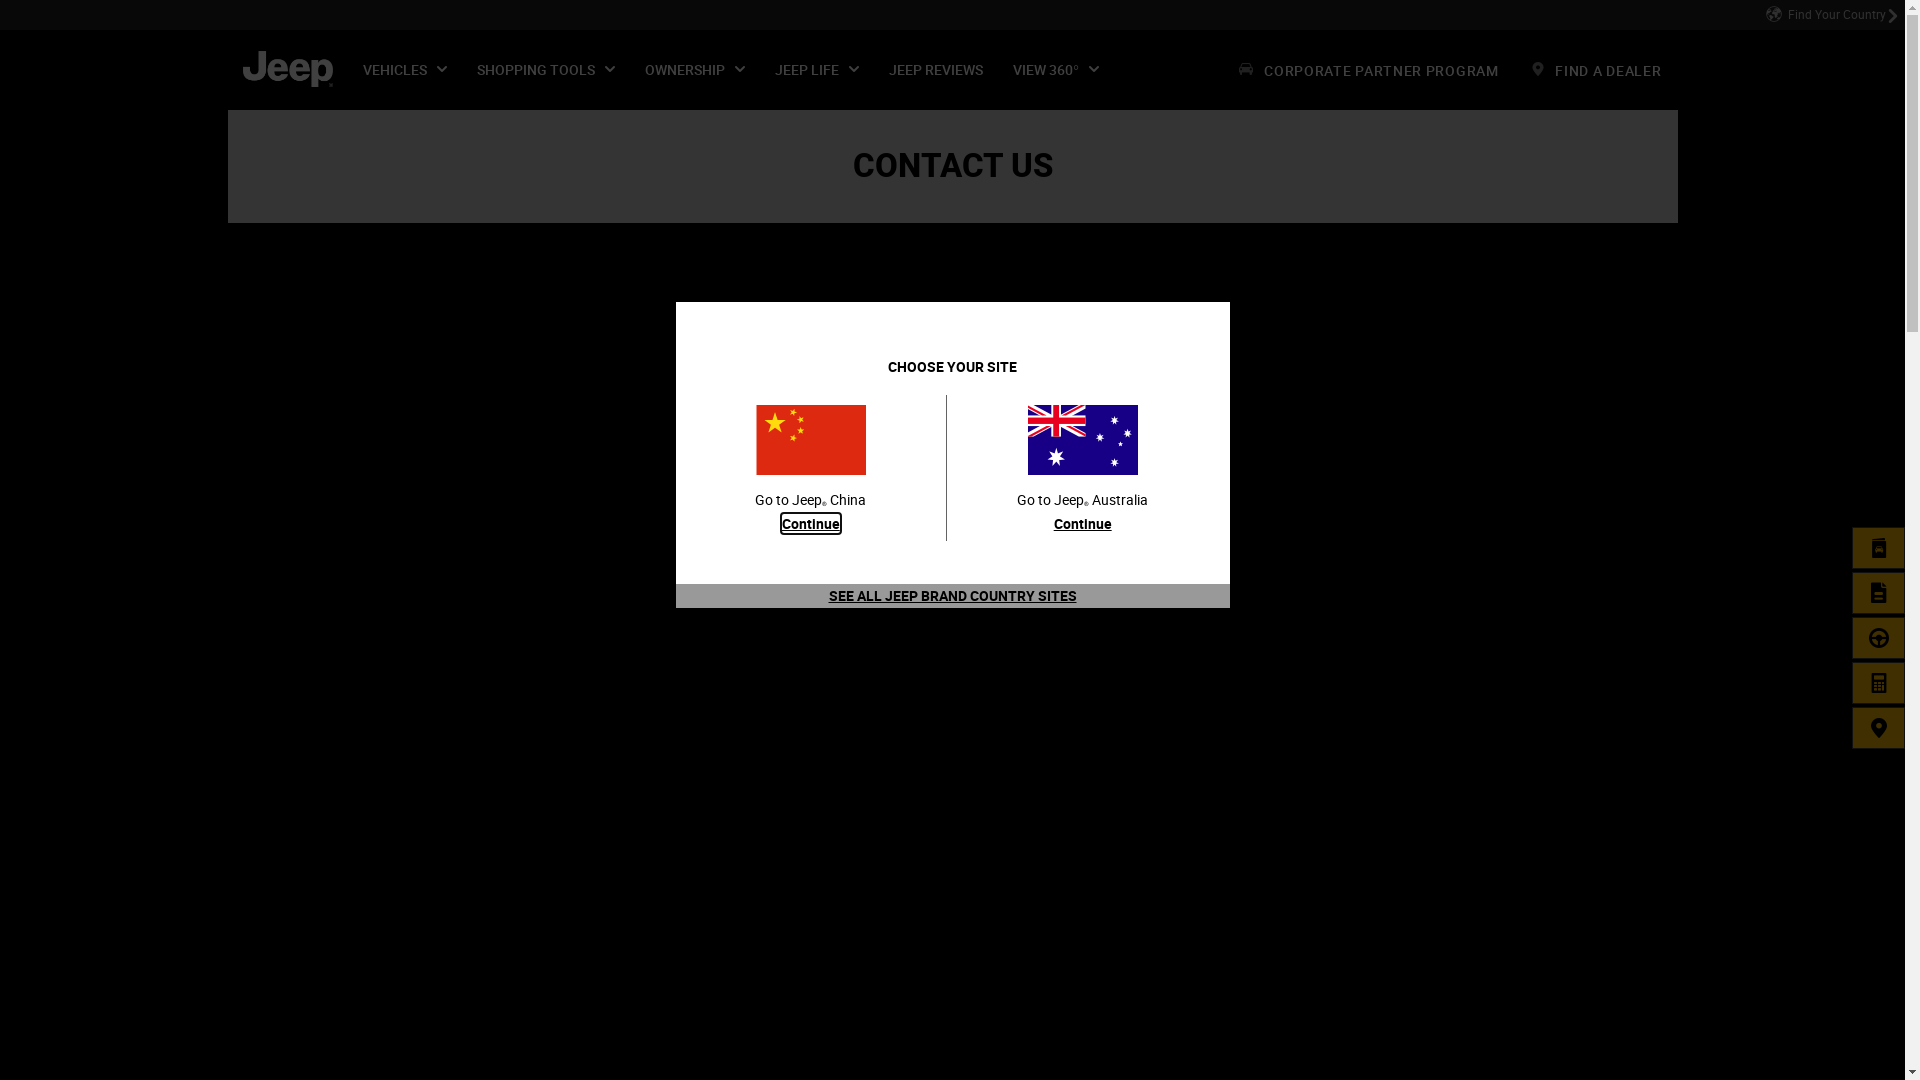  What do you see at coordinates (1596, 70) in the screenshot?
I see `FIND A DEALER` at bounding box center [1596, 70].